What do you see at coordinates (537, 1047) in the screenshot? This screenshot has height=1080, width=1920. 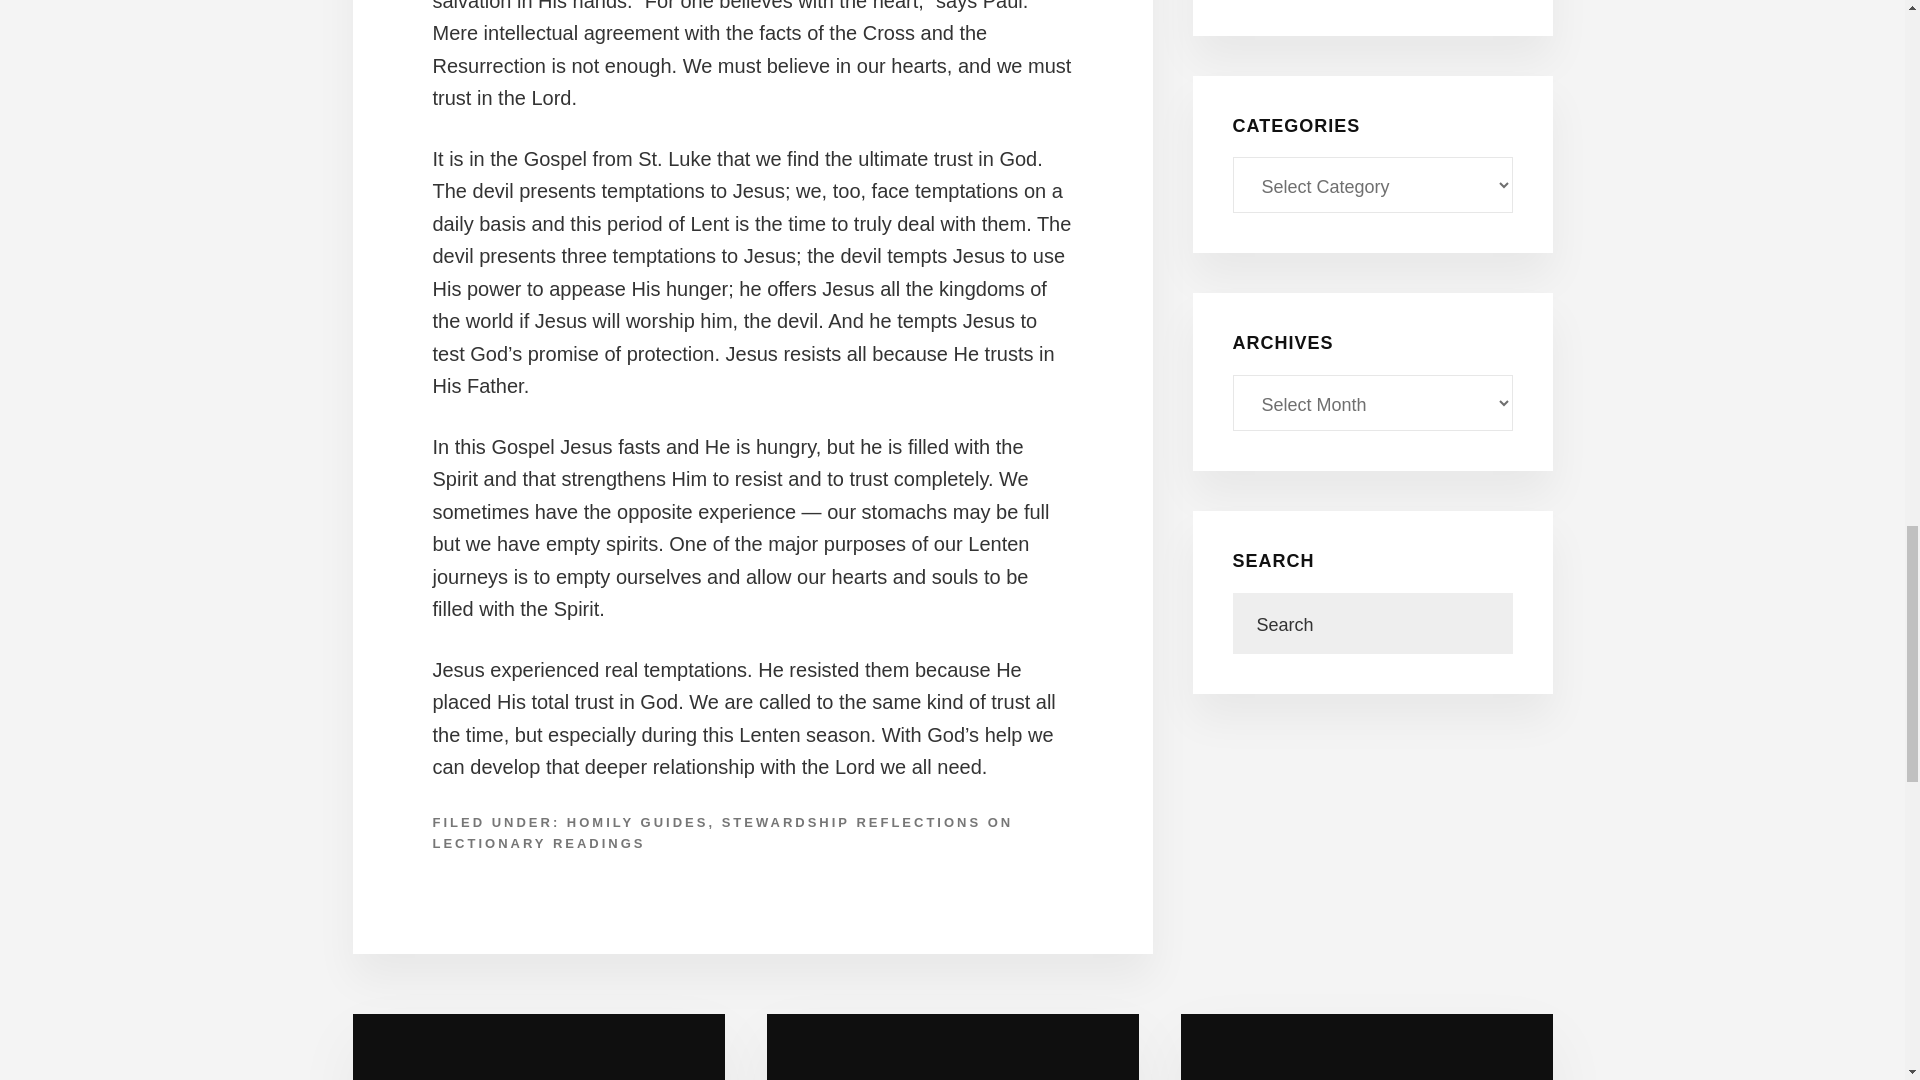 I see `About Us` at bounding box center [537, 1047].